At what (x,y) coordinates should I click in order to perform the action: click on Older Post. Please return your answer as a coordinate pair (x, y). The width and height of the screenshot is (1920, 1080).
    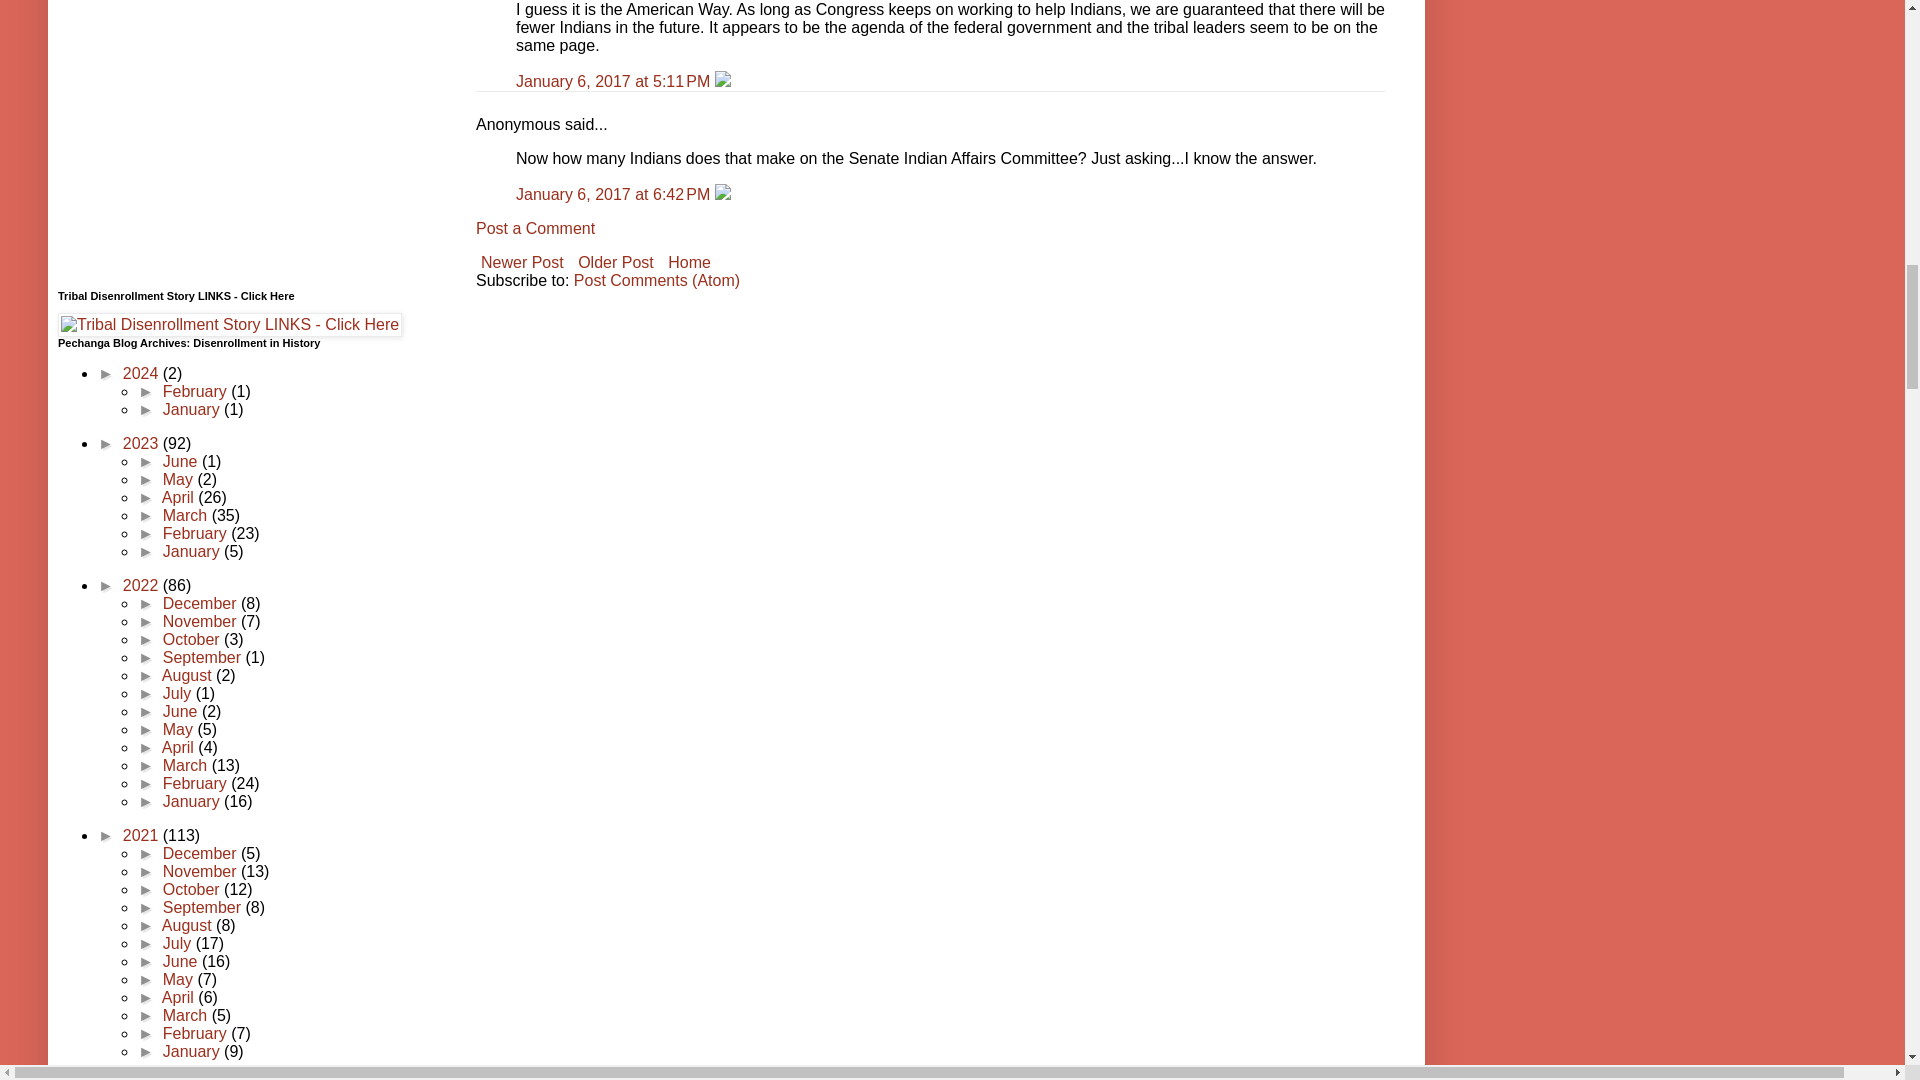
    Looking at the image, I should click on (615, 262).